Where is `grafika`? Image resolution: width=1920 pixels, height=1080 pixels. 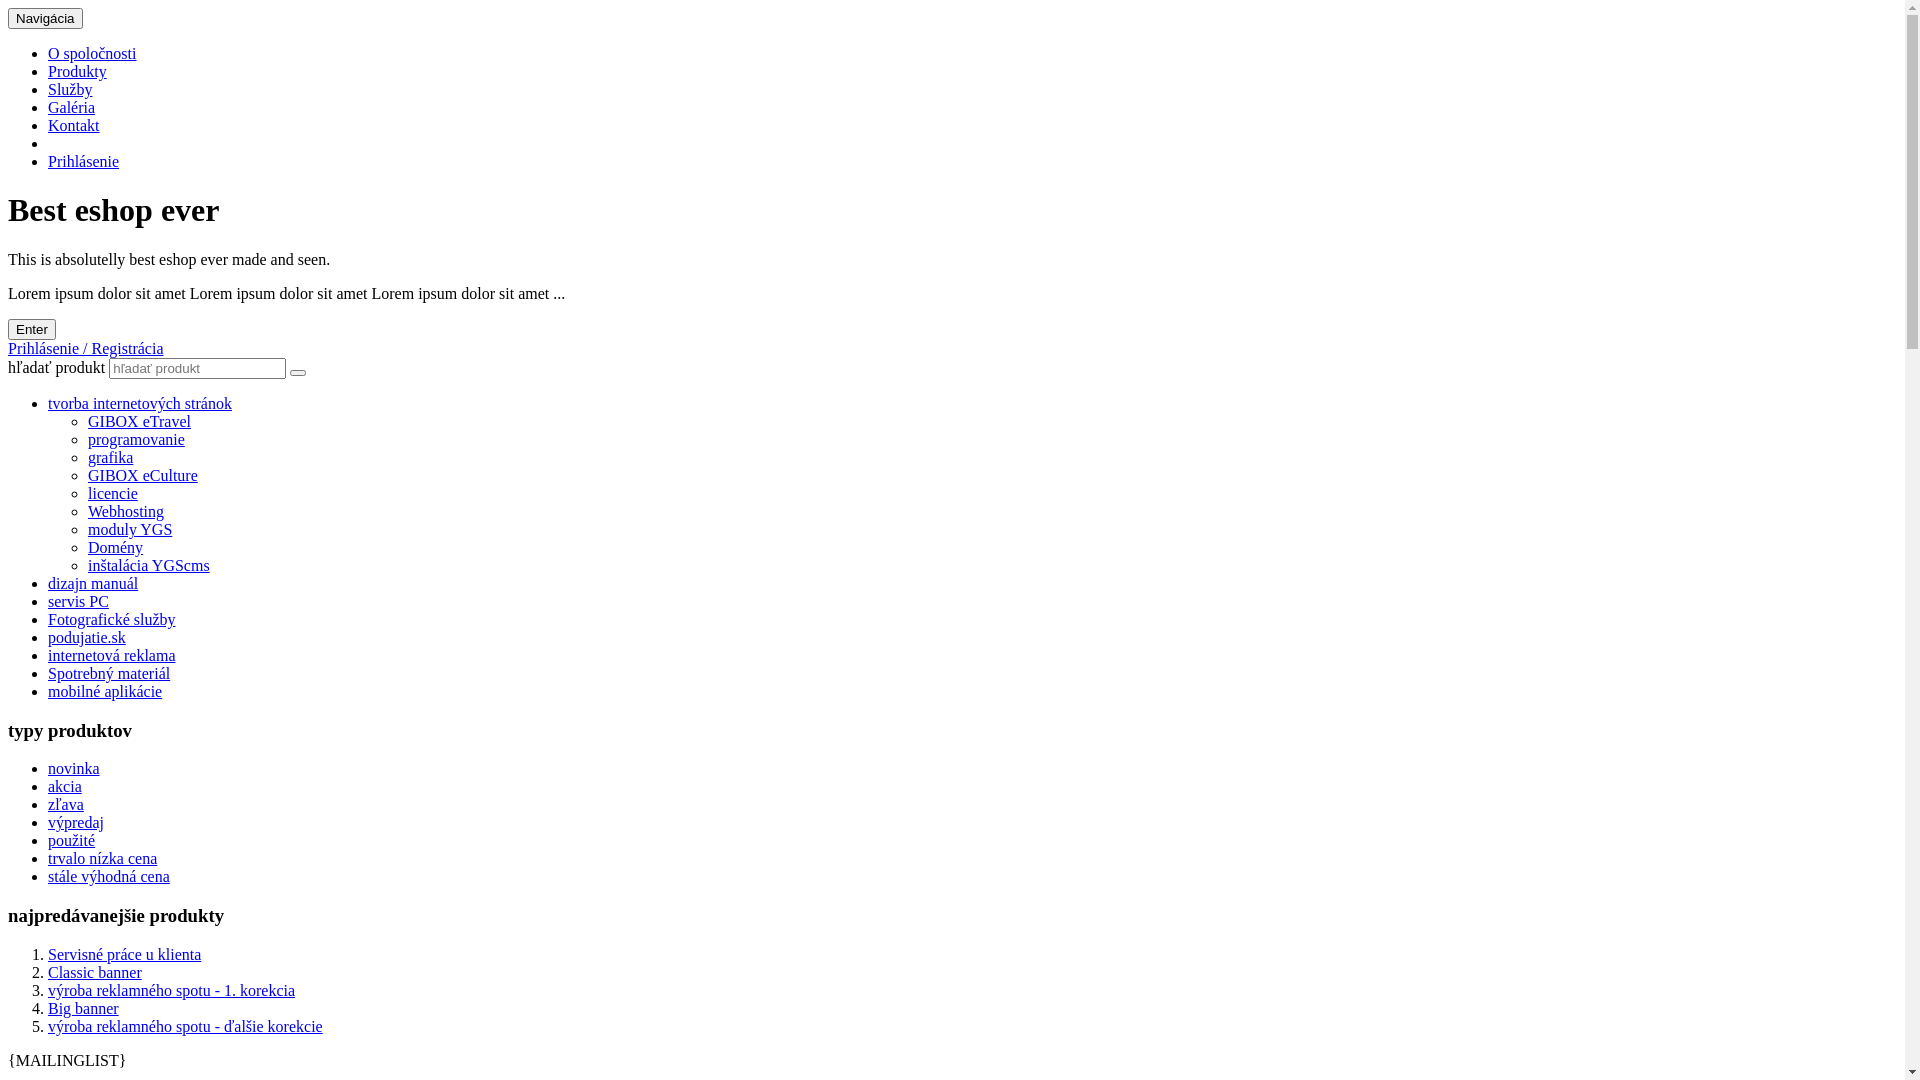 grafika is located at coordinates (110, 458).